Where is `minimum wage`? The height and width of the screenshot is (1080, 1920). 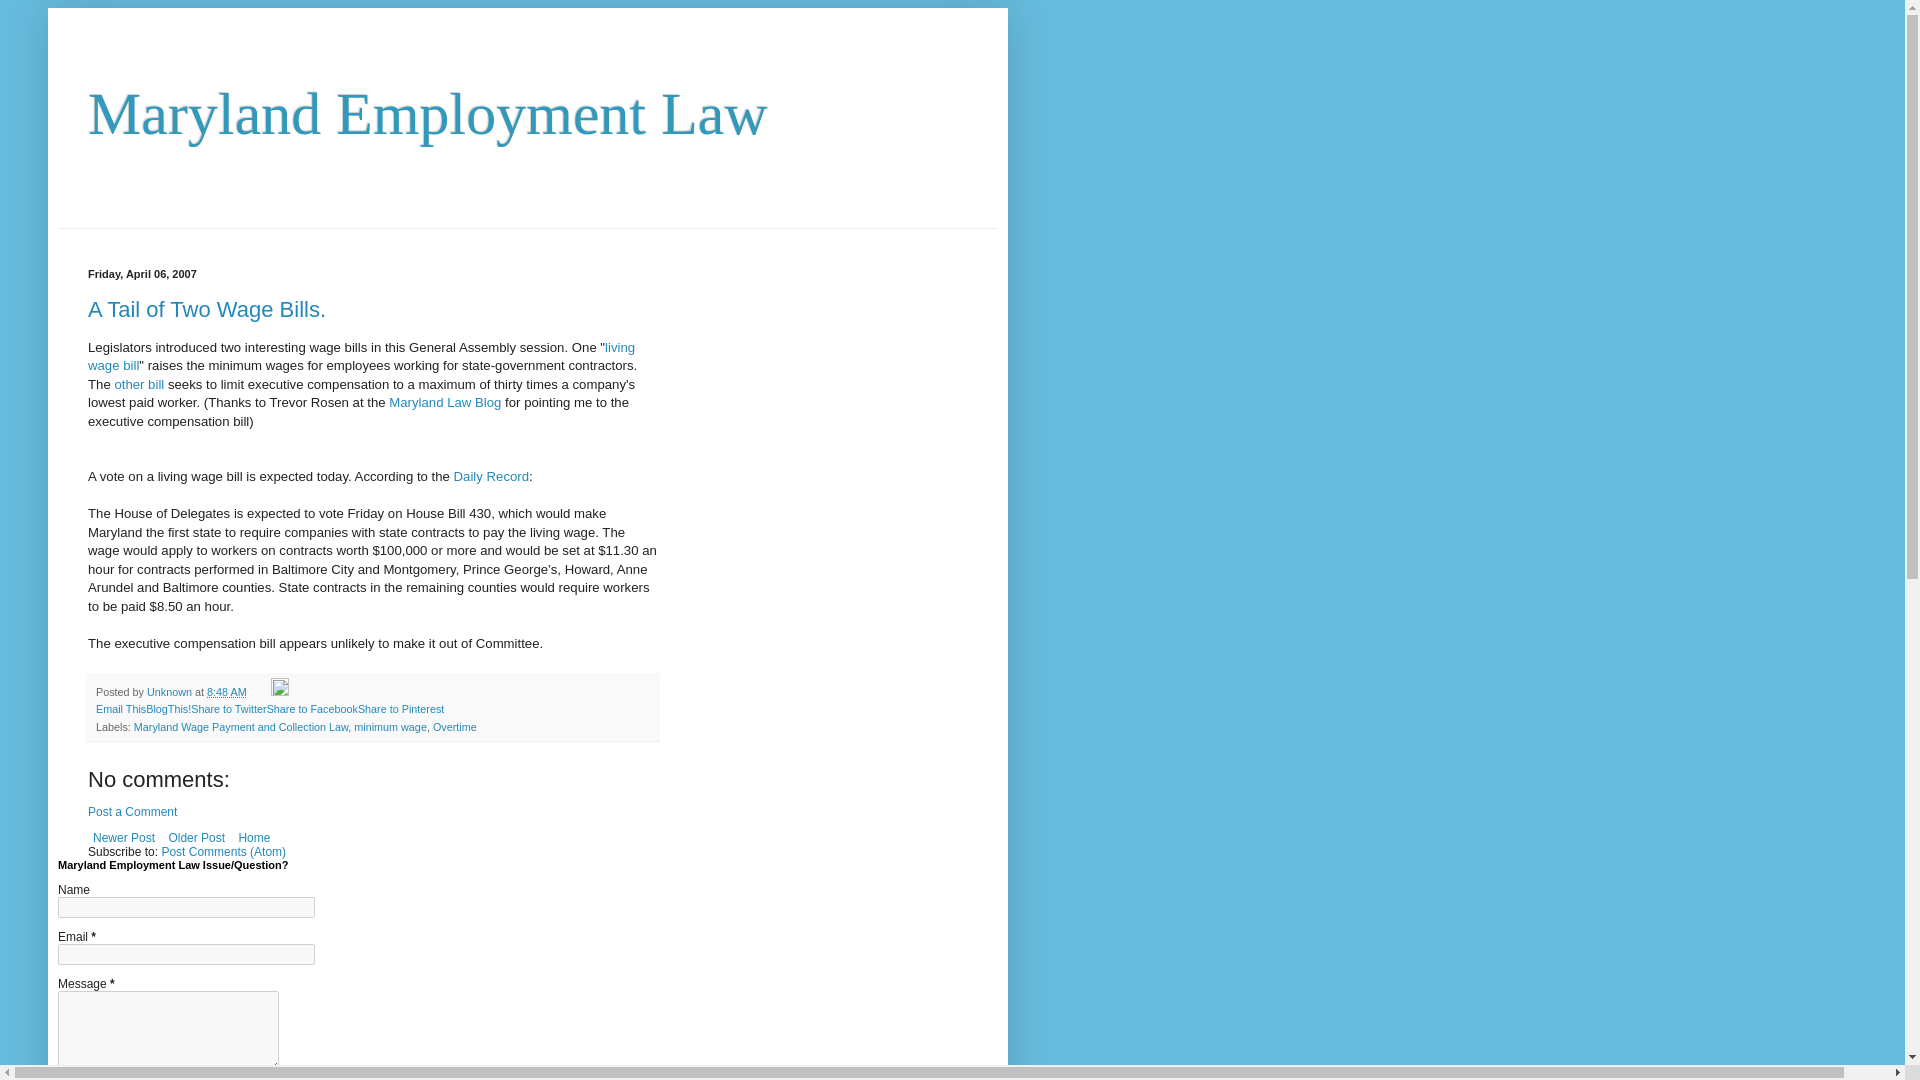
minimum wage is located at coordinates (390, 727).